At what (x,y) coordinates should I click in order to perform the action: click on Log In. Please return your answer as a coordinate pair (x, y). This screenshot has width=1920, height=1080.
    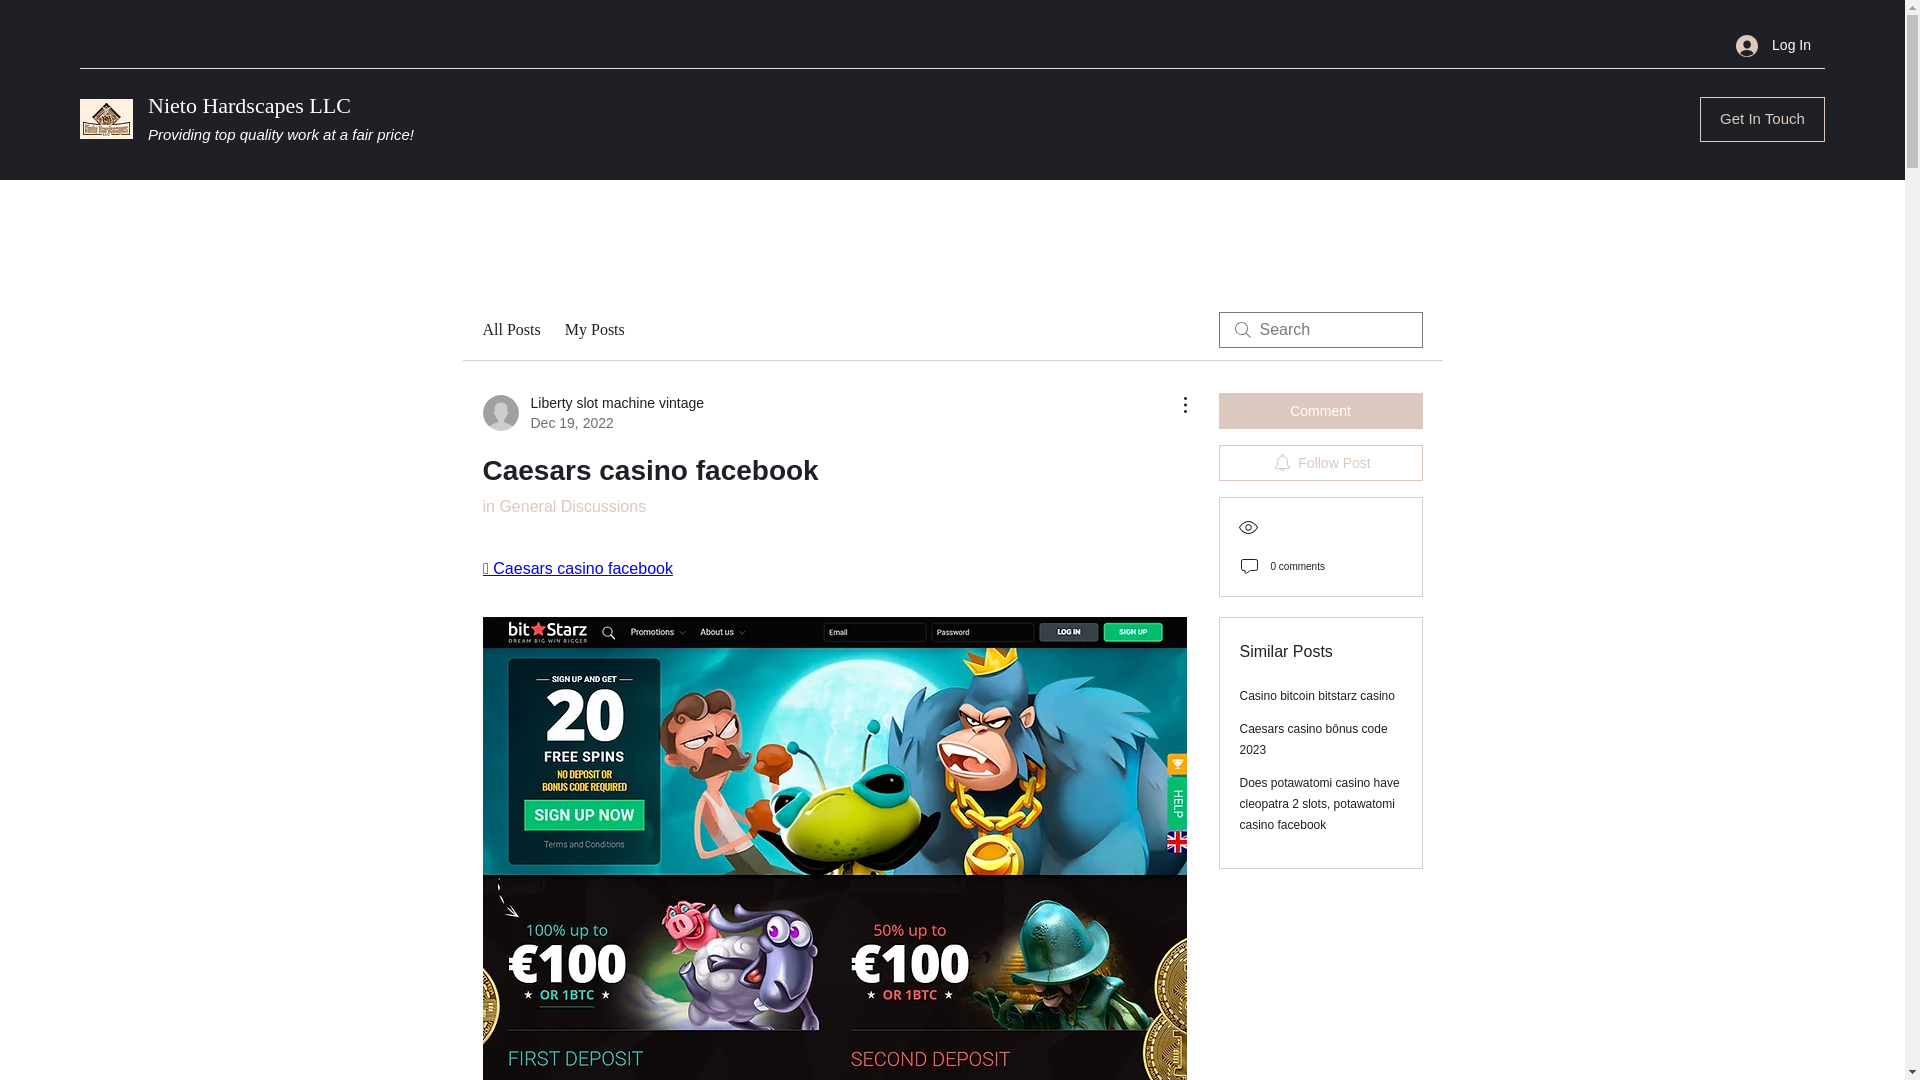
    Looking at the image, I should click on (1774, 45).